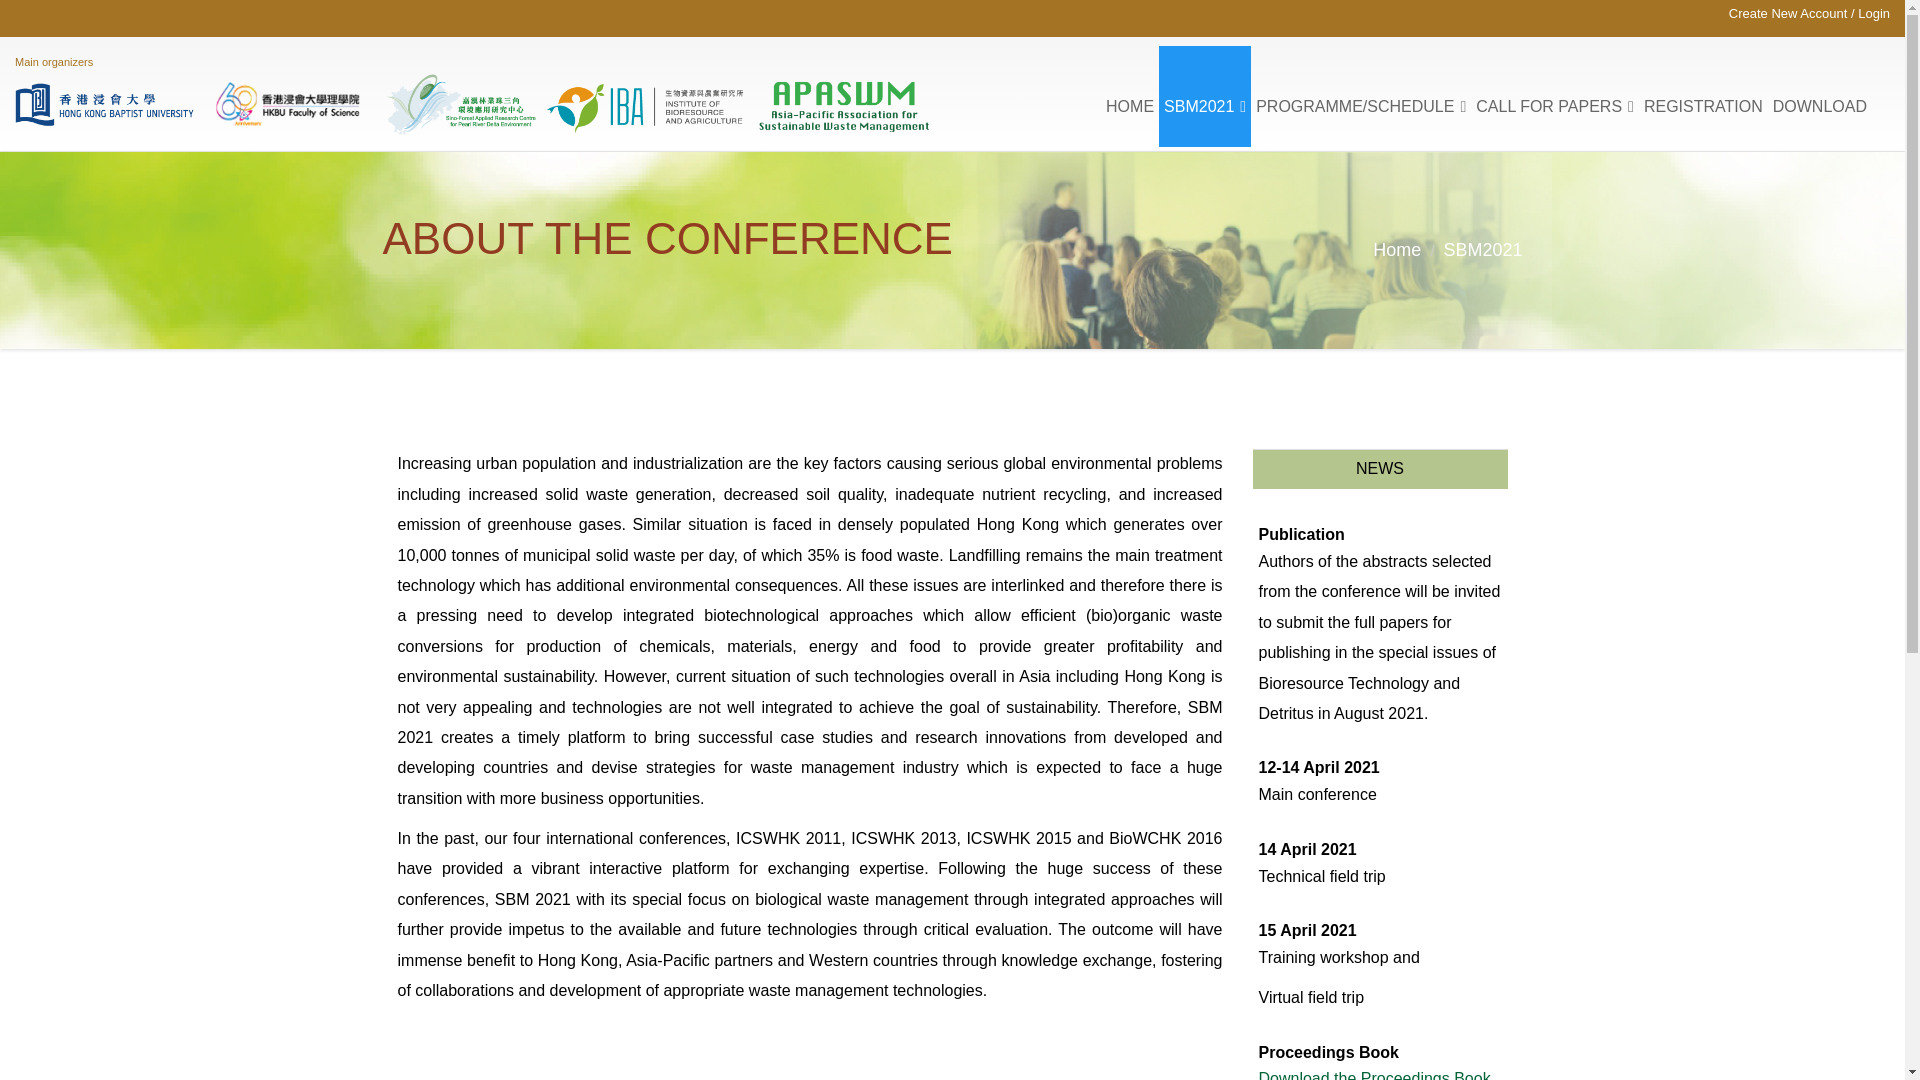  I want to click on Download the P, so click(1314, 1075).